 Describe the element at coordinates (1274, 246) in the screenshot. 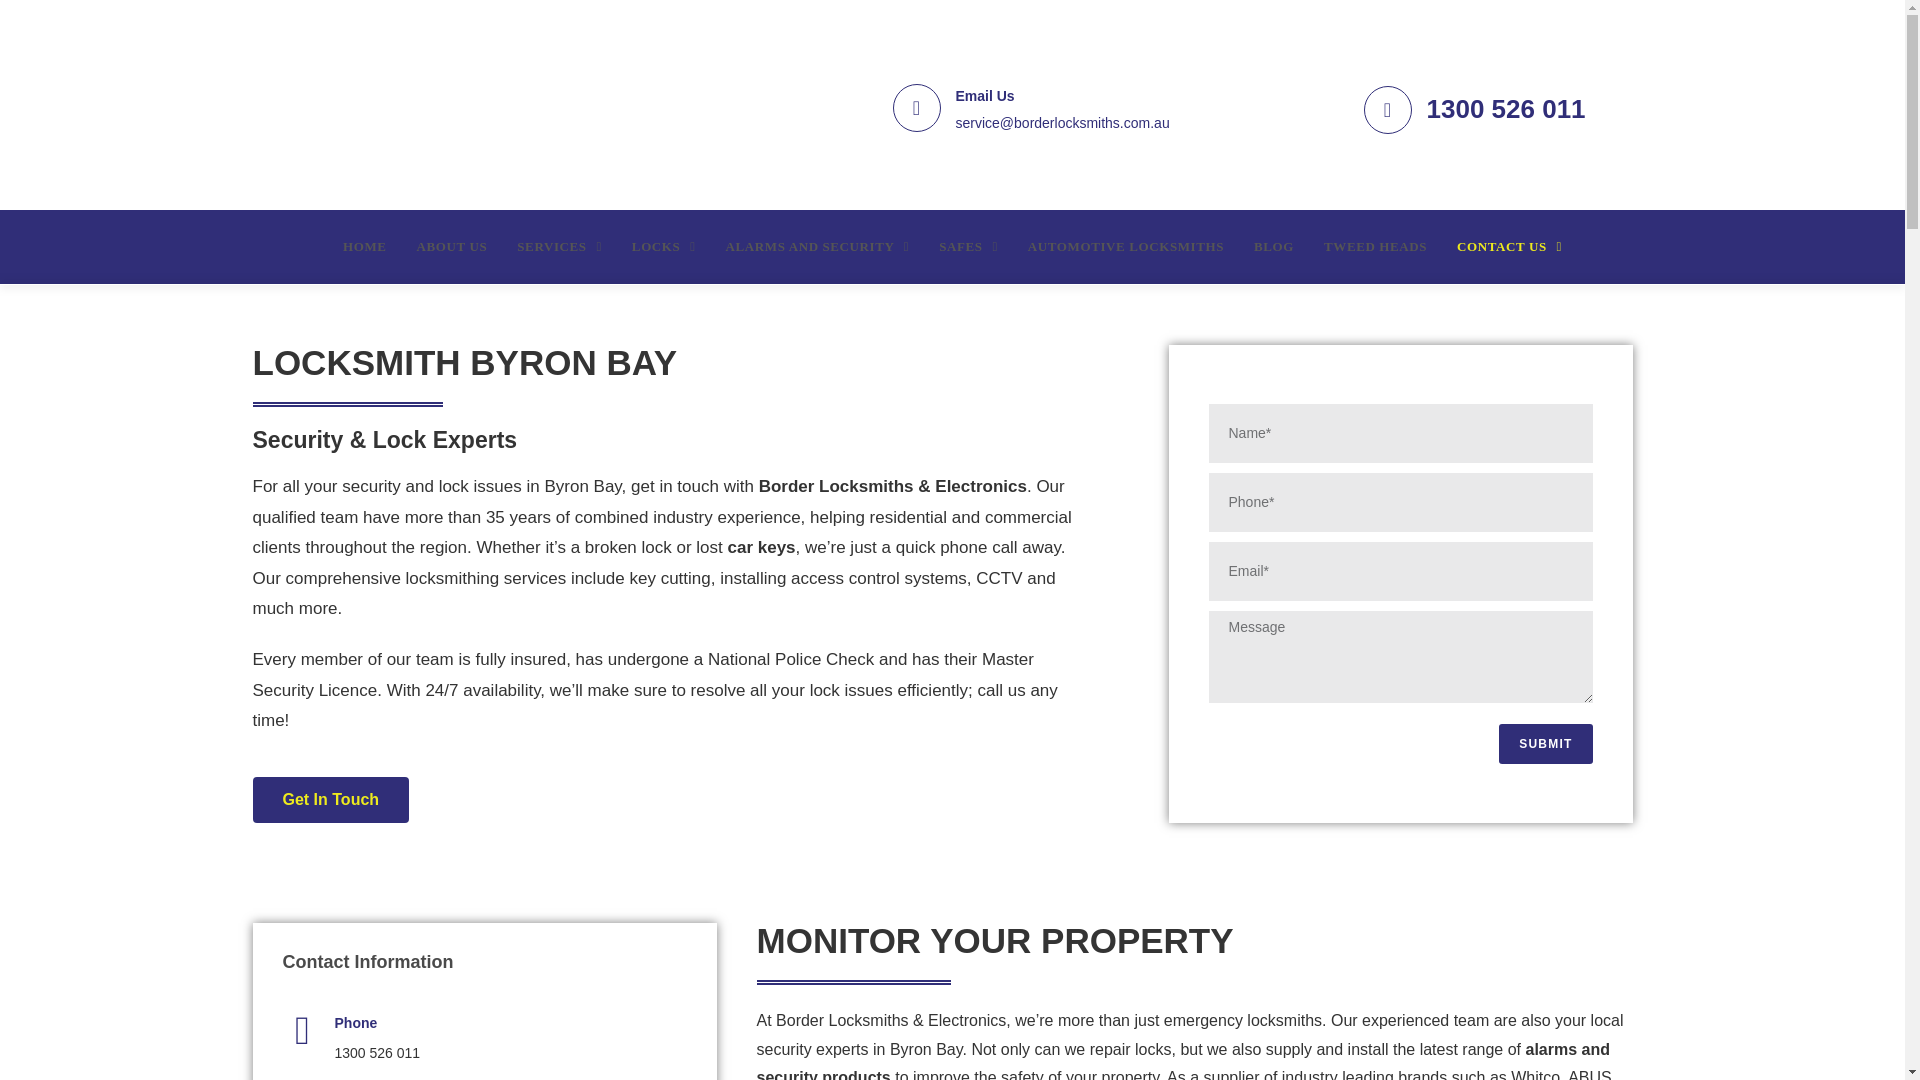

I see `BLOG` at that location.